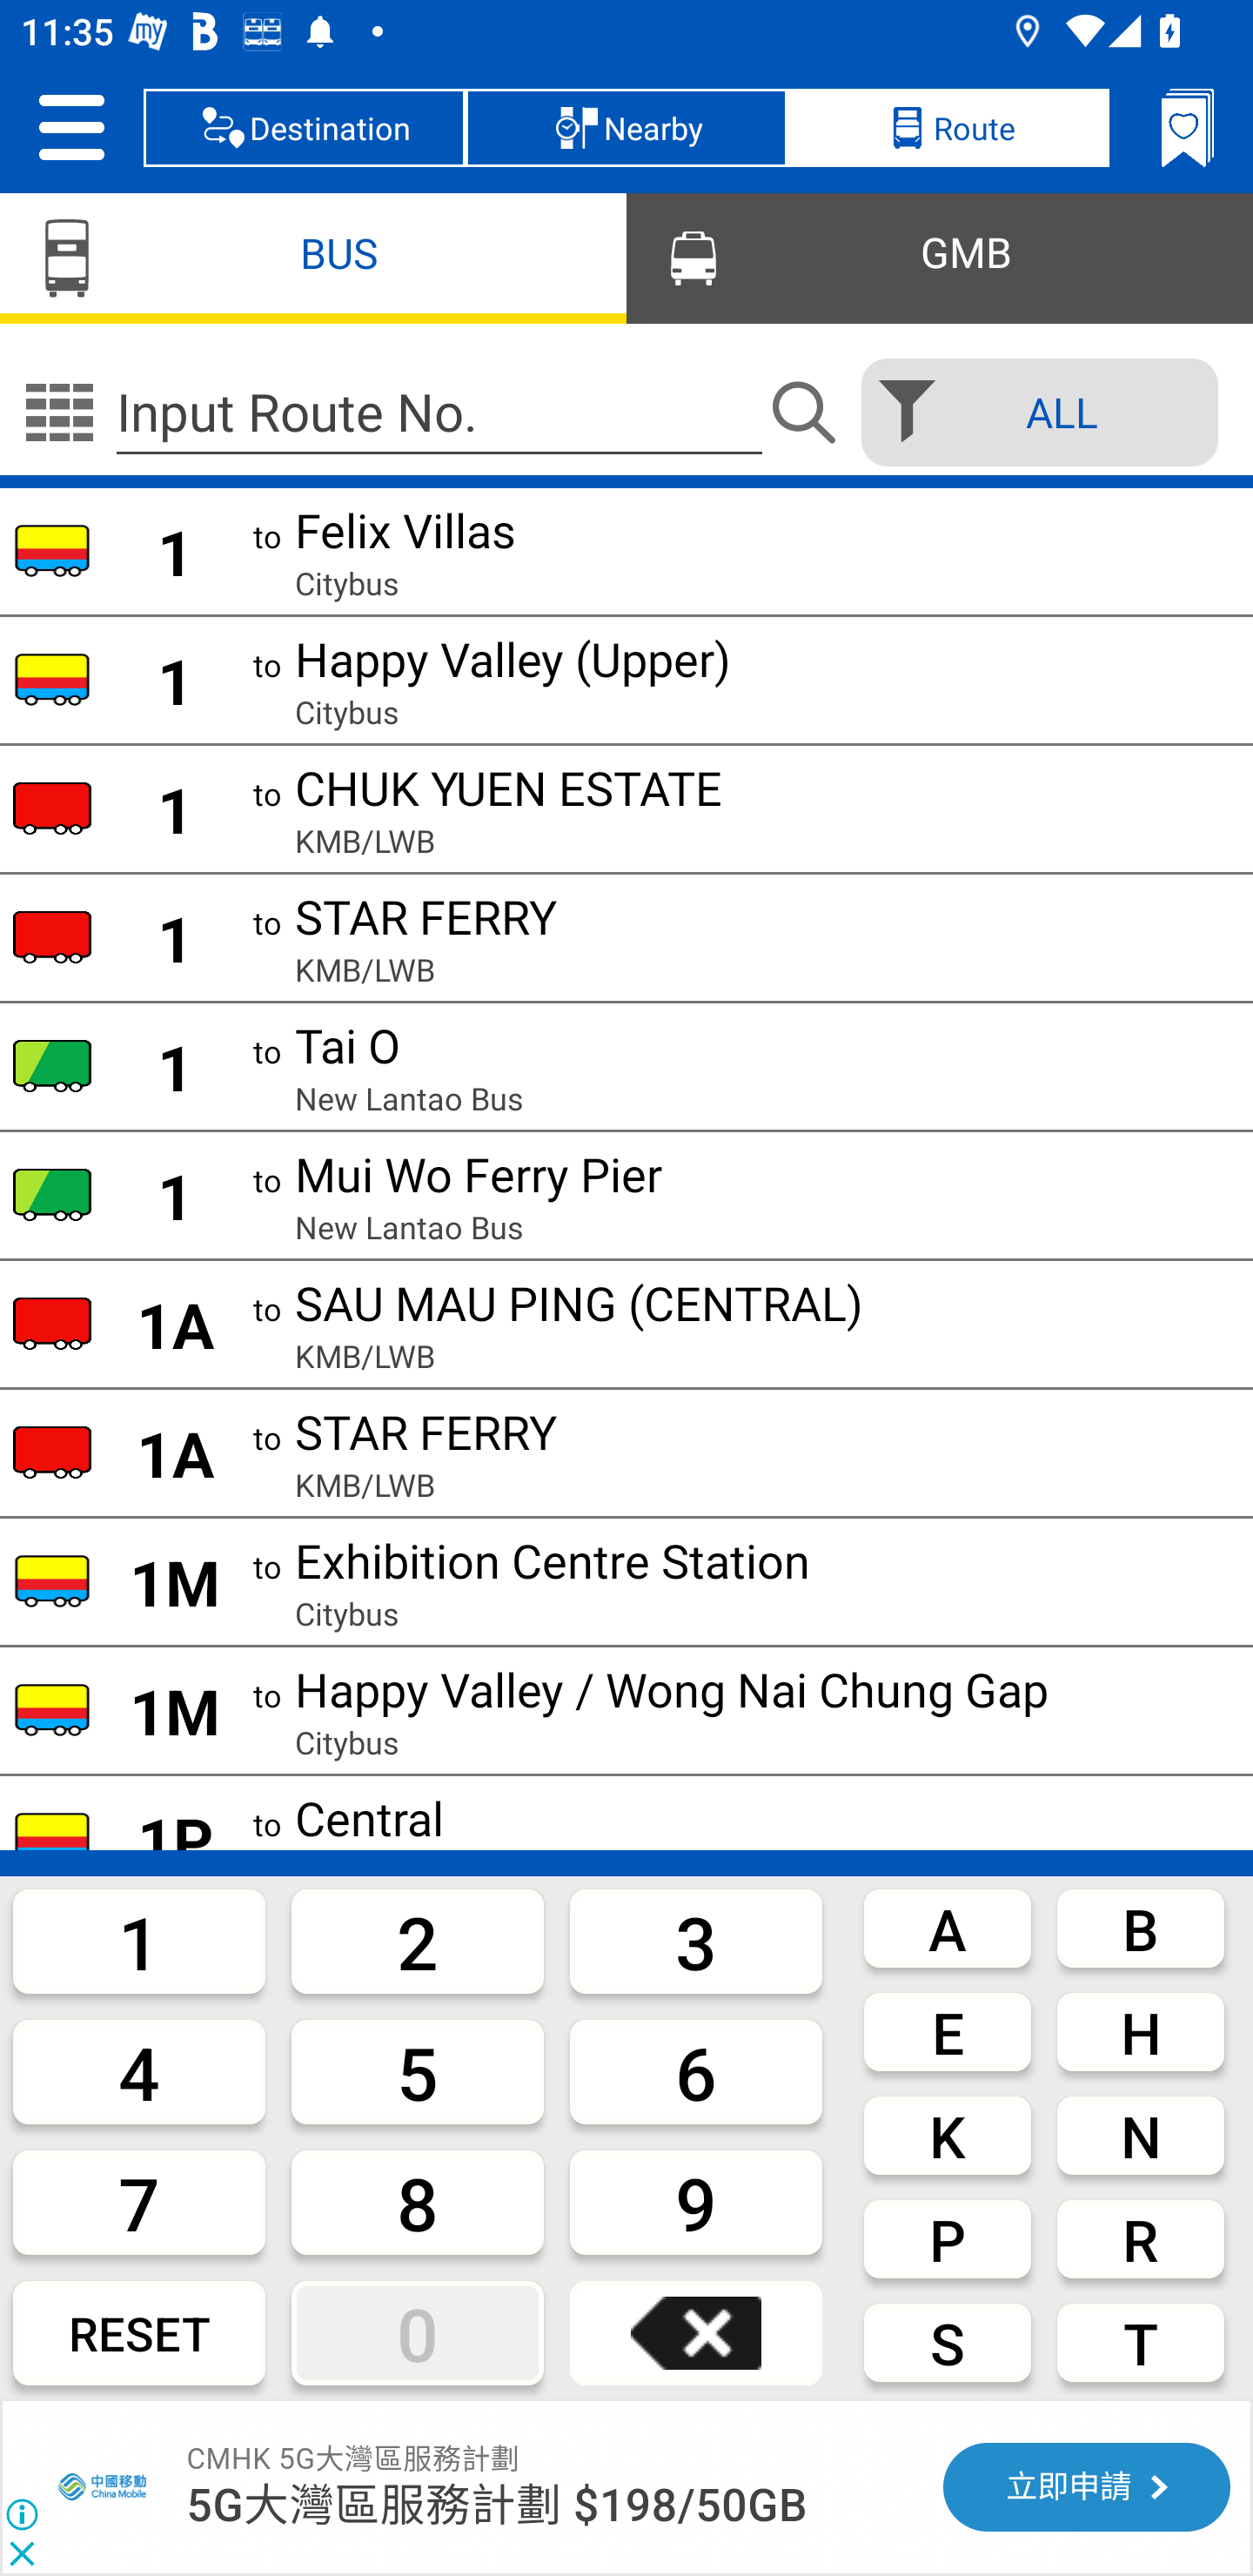 This screenshot has height=2576, width=1253. I want to click on CMHK 5G大灣區服務計劃, so click(104, 2487).